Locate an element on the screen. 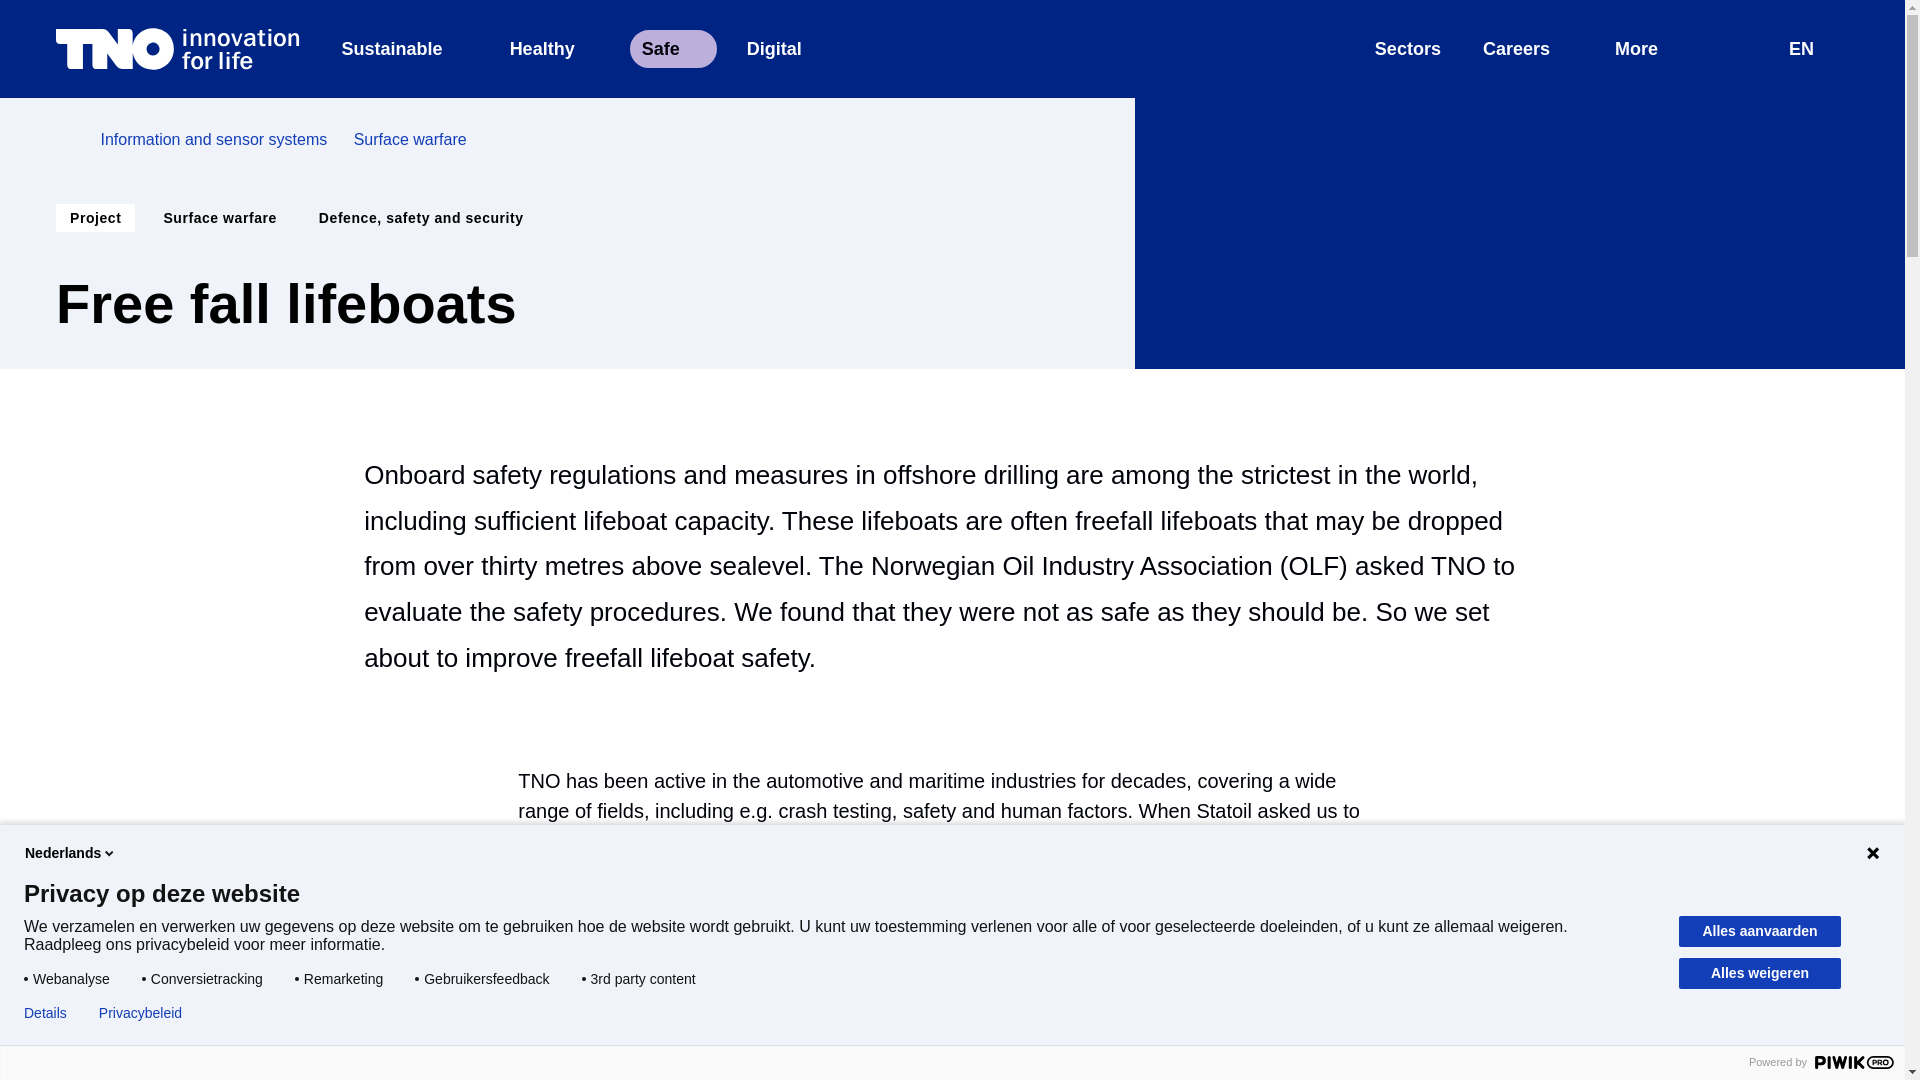 The image size is (1920, 1080). Sustainable is located at coordinates (404, 49).